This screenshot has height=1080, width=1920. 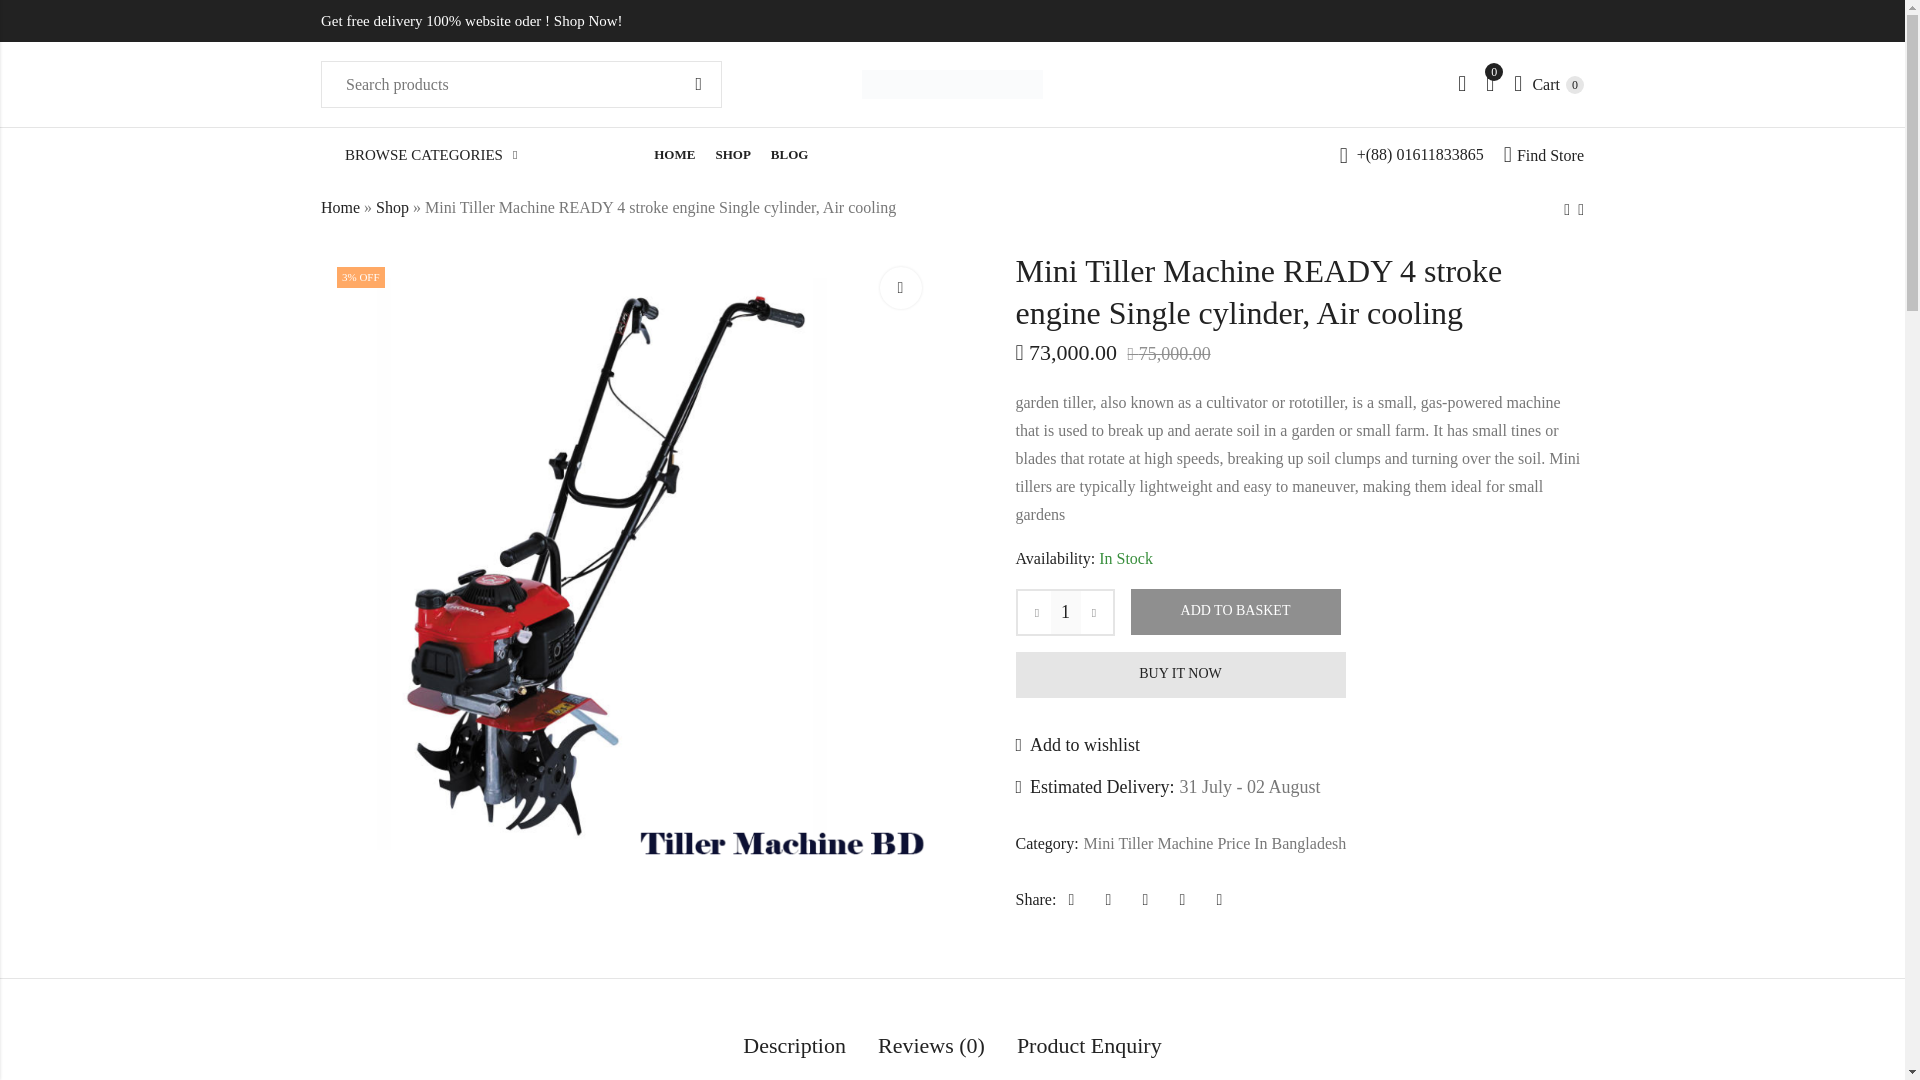 What do you see at coordinates (1216, 844) in the screenshot?
I see `ADD TO BASKET` at bounding box center [1216, 844].